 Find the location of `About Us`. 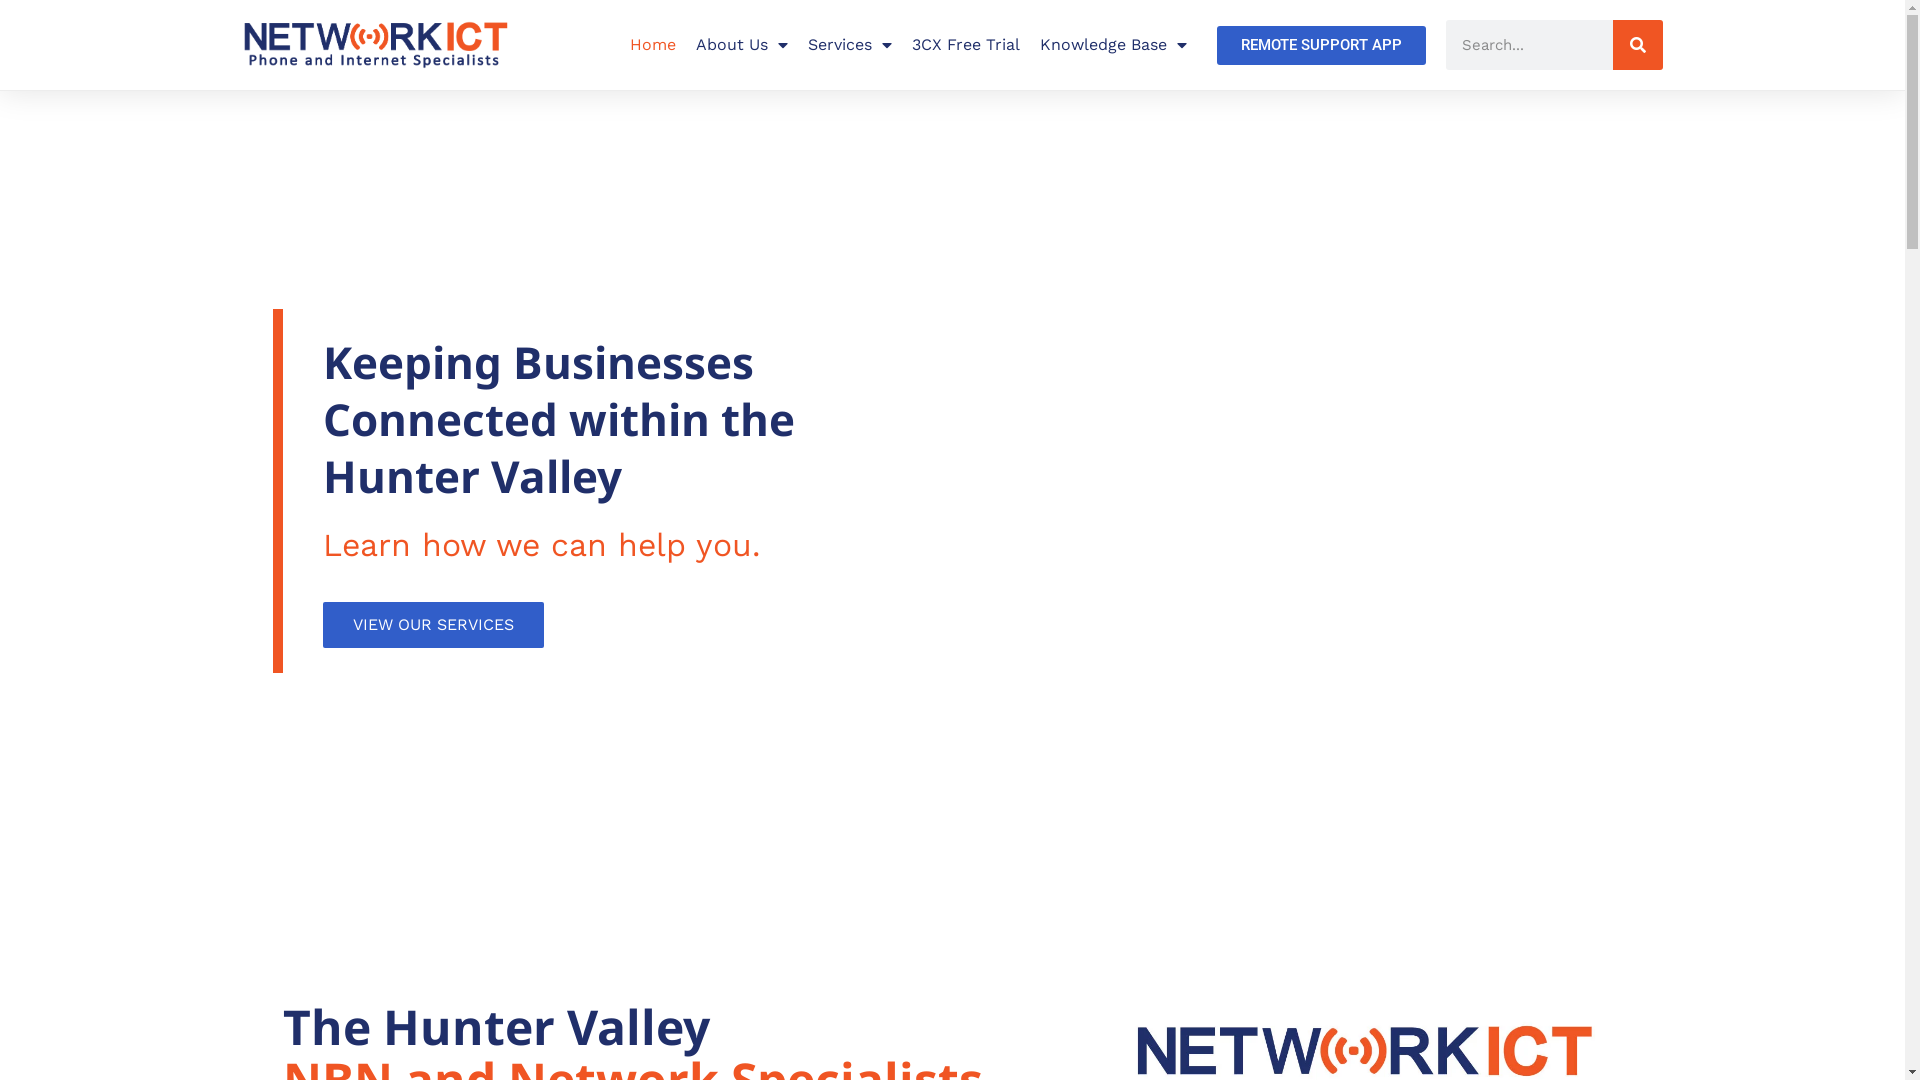

About Us is located at coordinates (742, 45).